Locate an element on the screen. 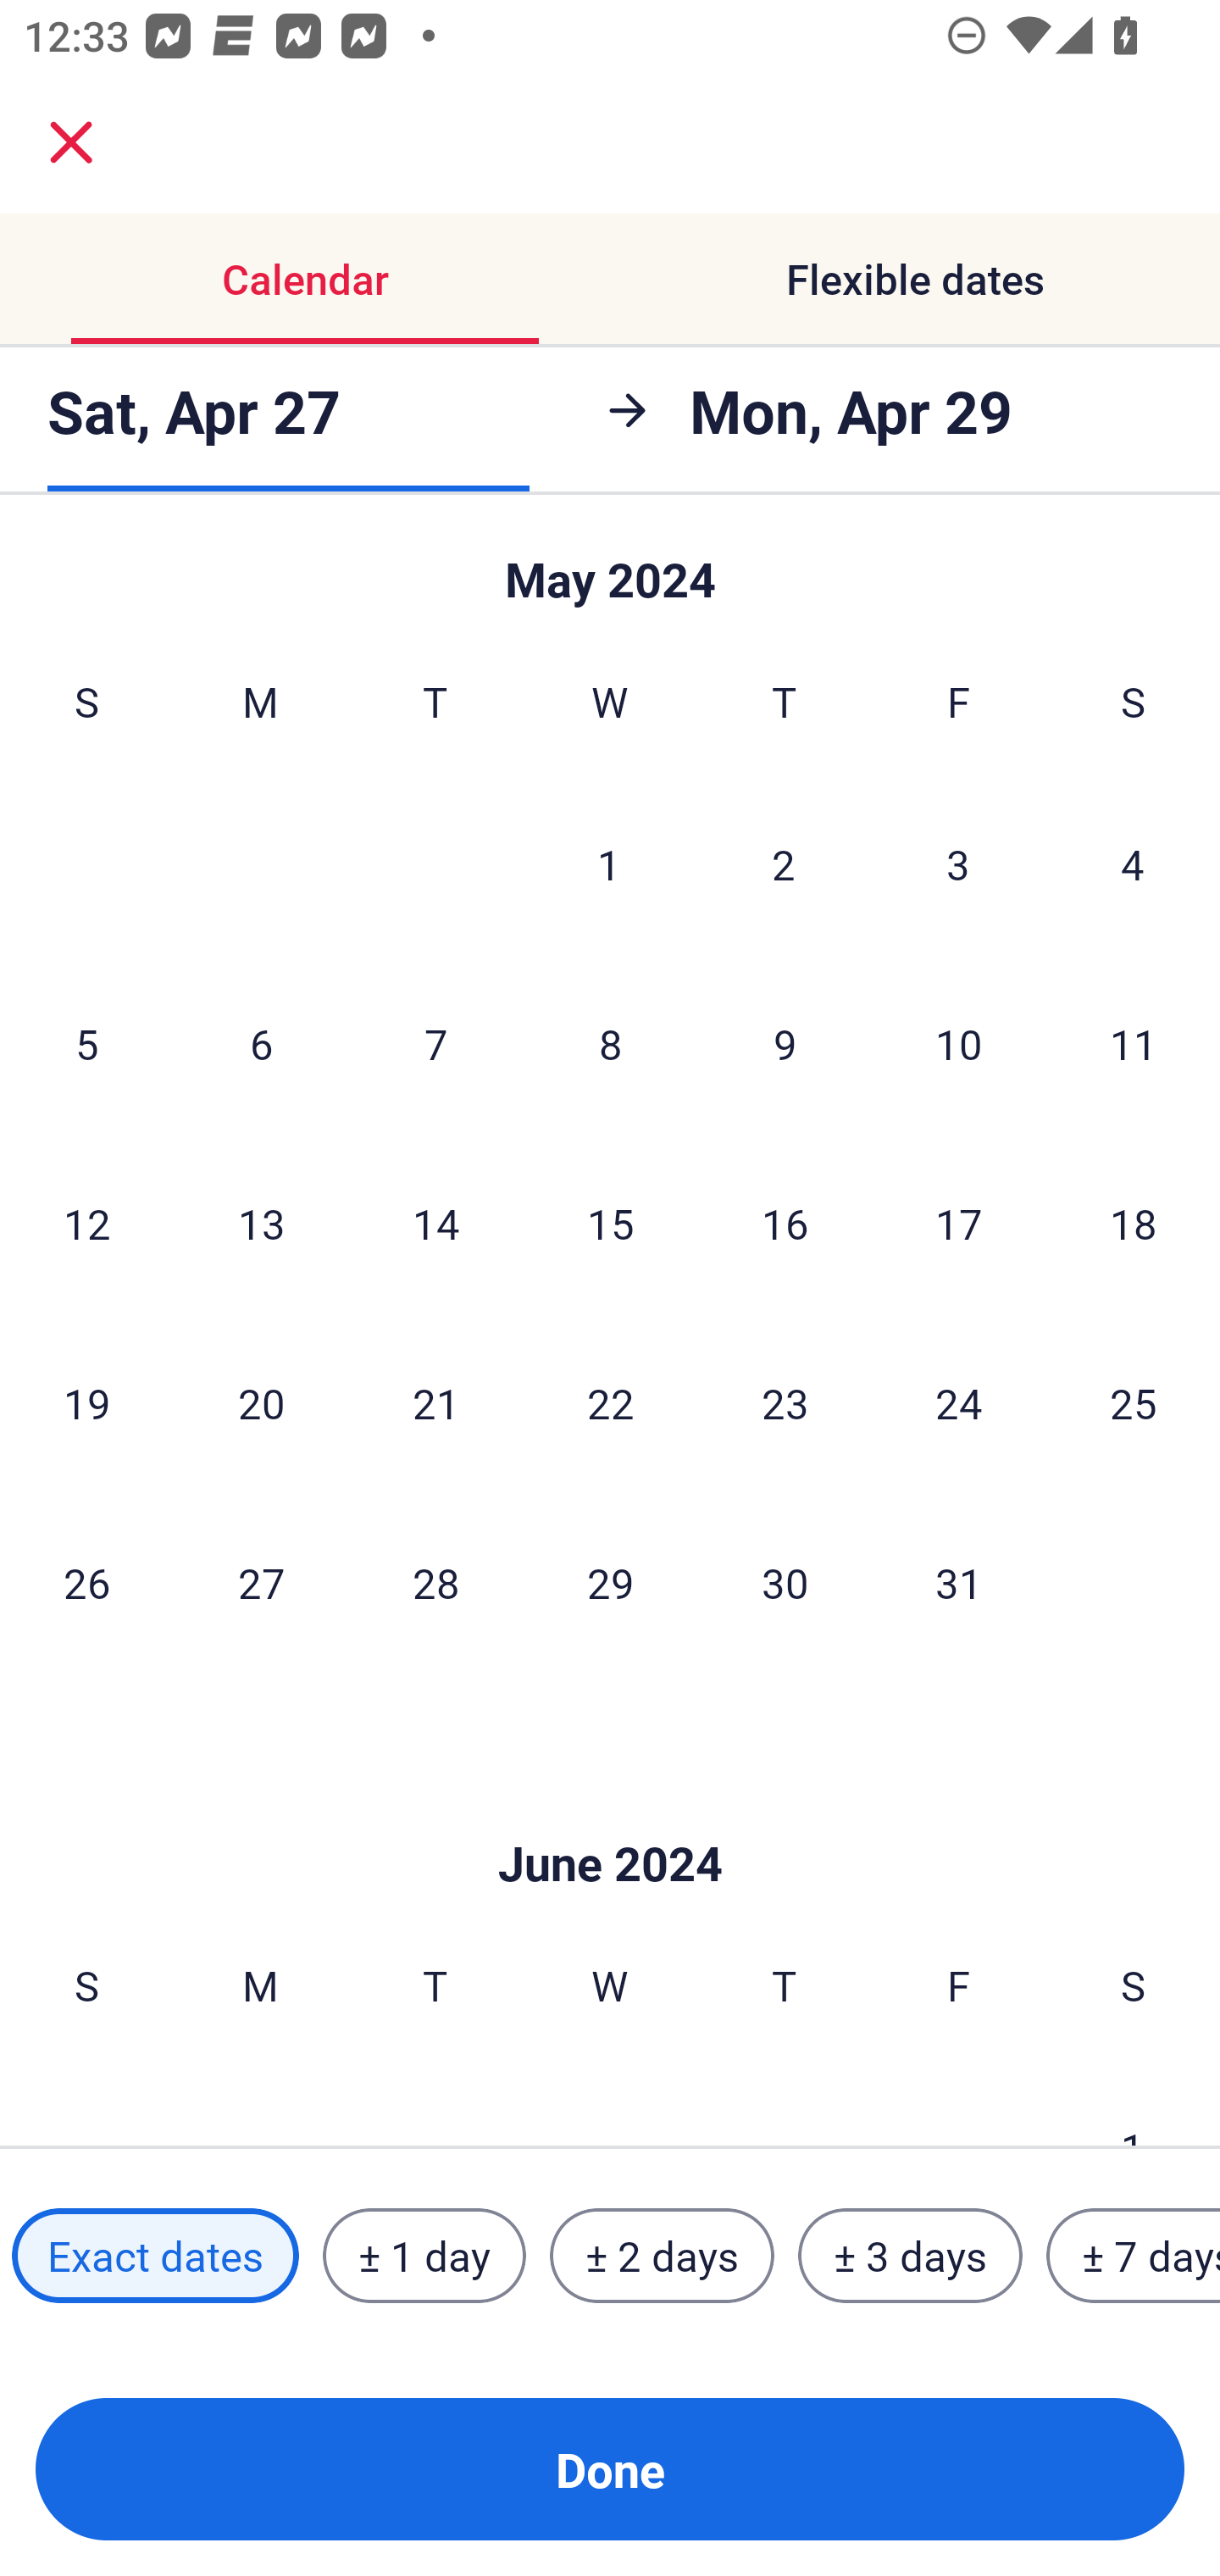 Image resolution: width=1220 pixels, height=2576 pixels. ± 3 days is located at coordinates (910, 2255).